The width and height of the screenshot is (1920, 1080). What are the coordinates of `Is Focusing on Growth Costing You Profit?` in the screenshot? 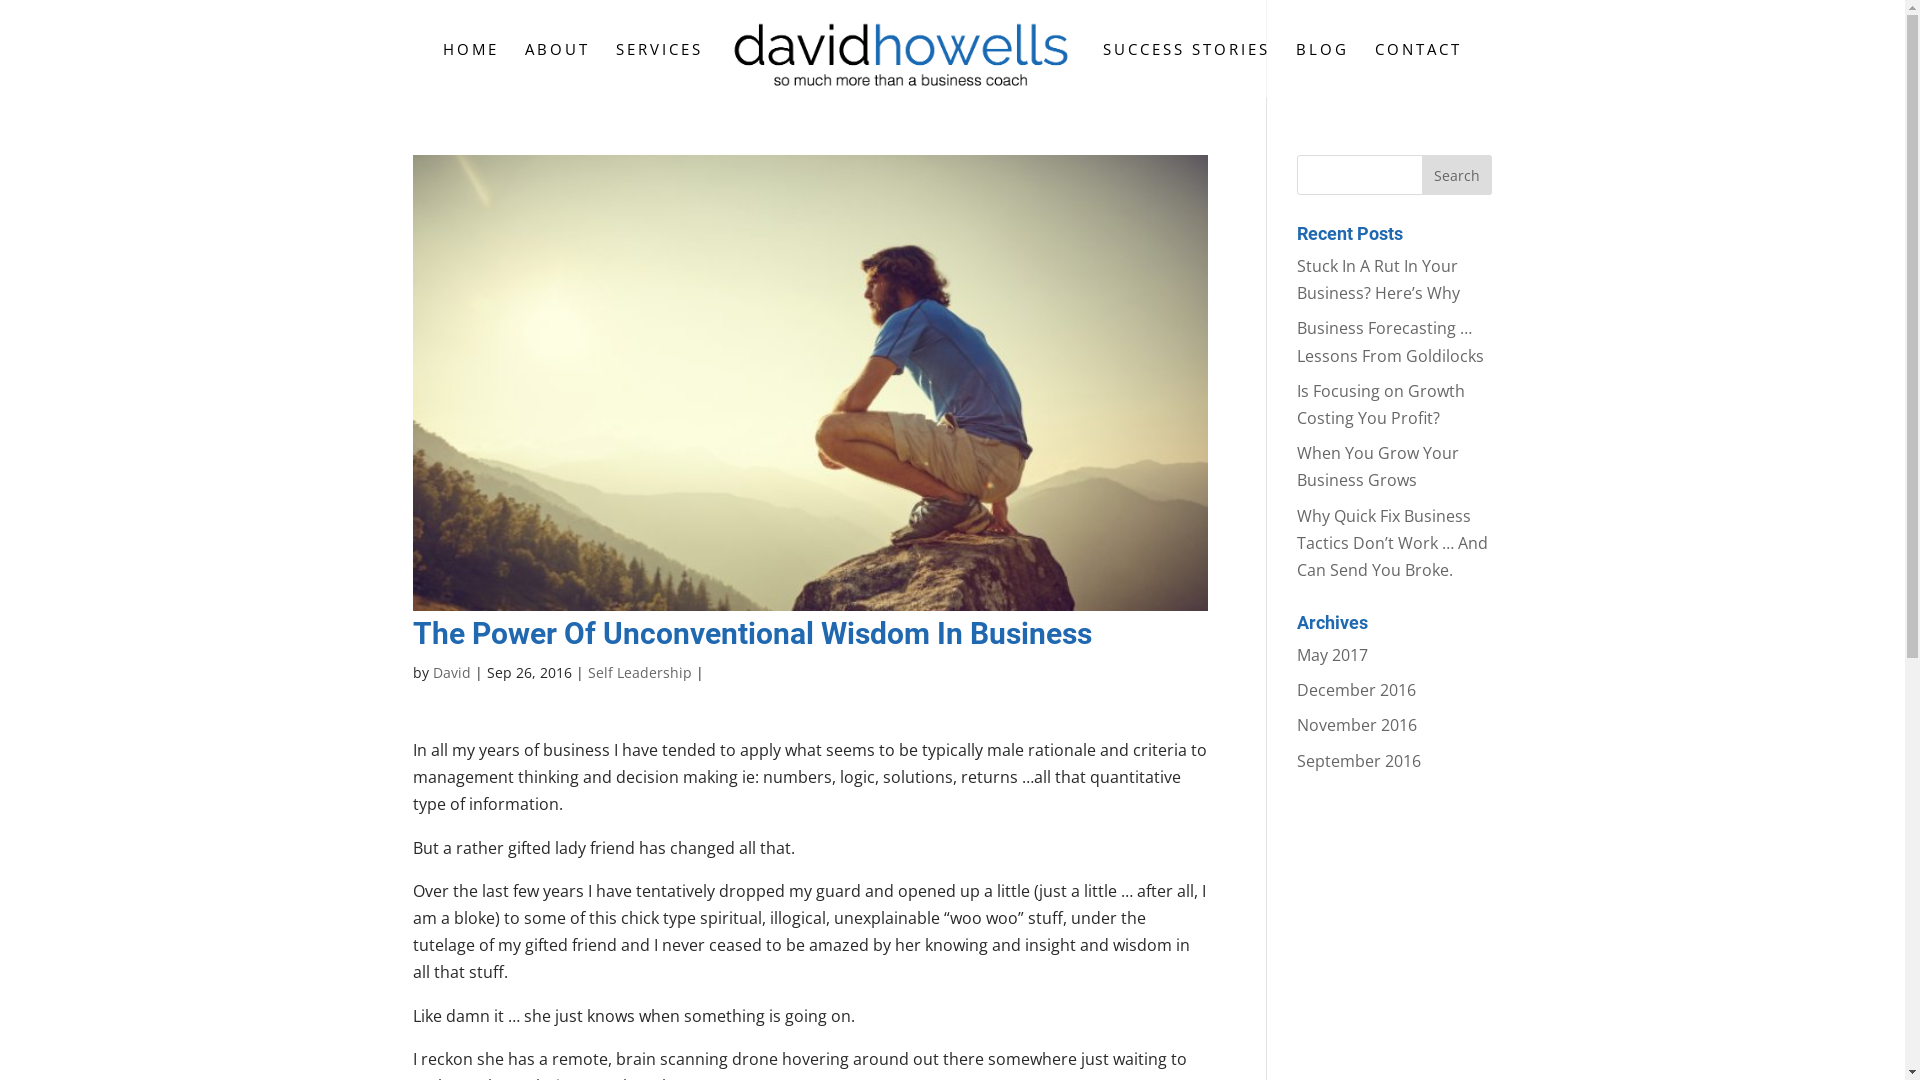 It's located at (1381, 404).